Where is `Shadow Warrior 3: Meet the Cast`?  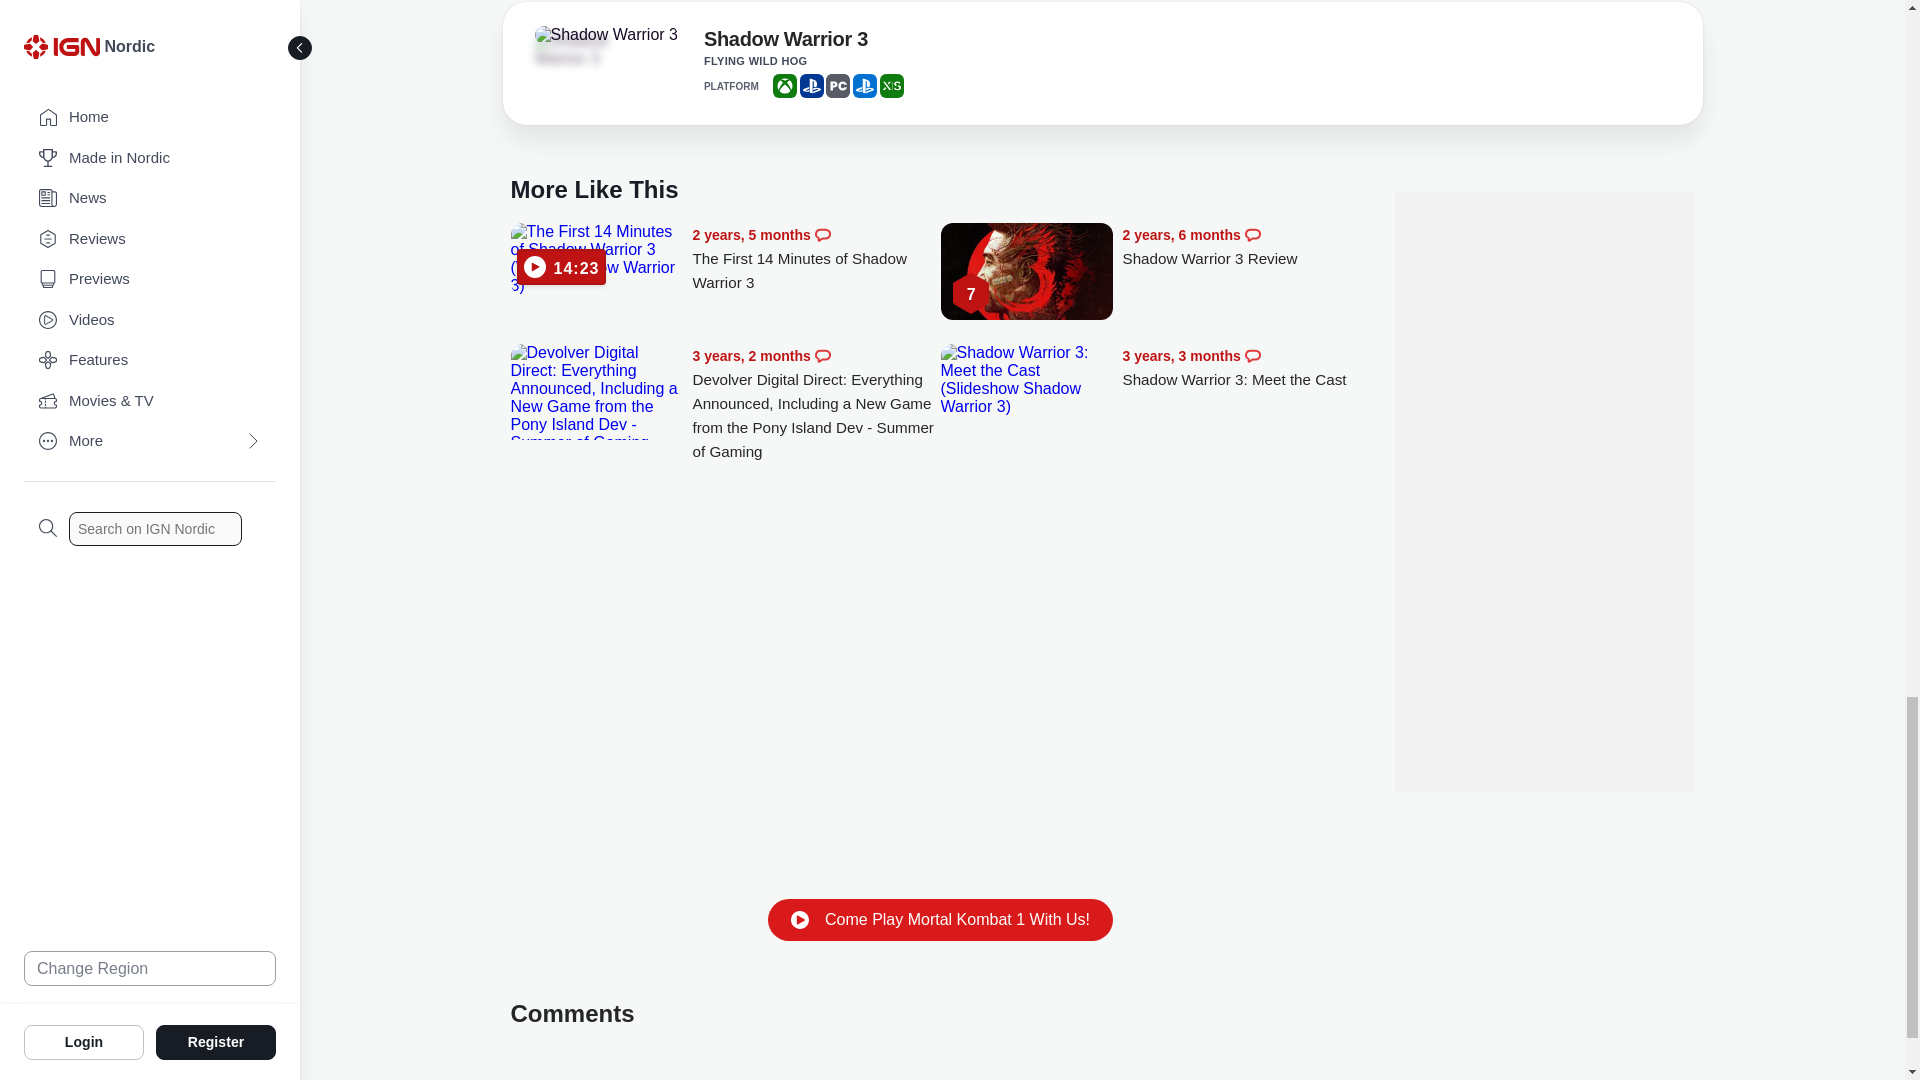 Shadow Warrior 3: Meet the Cast is located at coordinates (1026, 380).